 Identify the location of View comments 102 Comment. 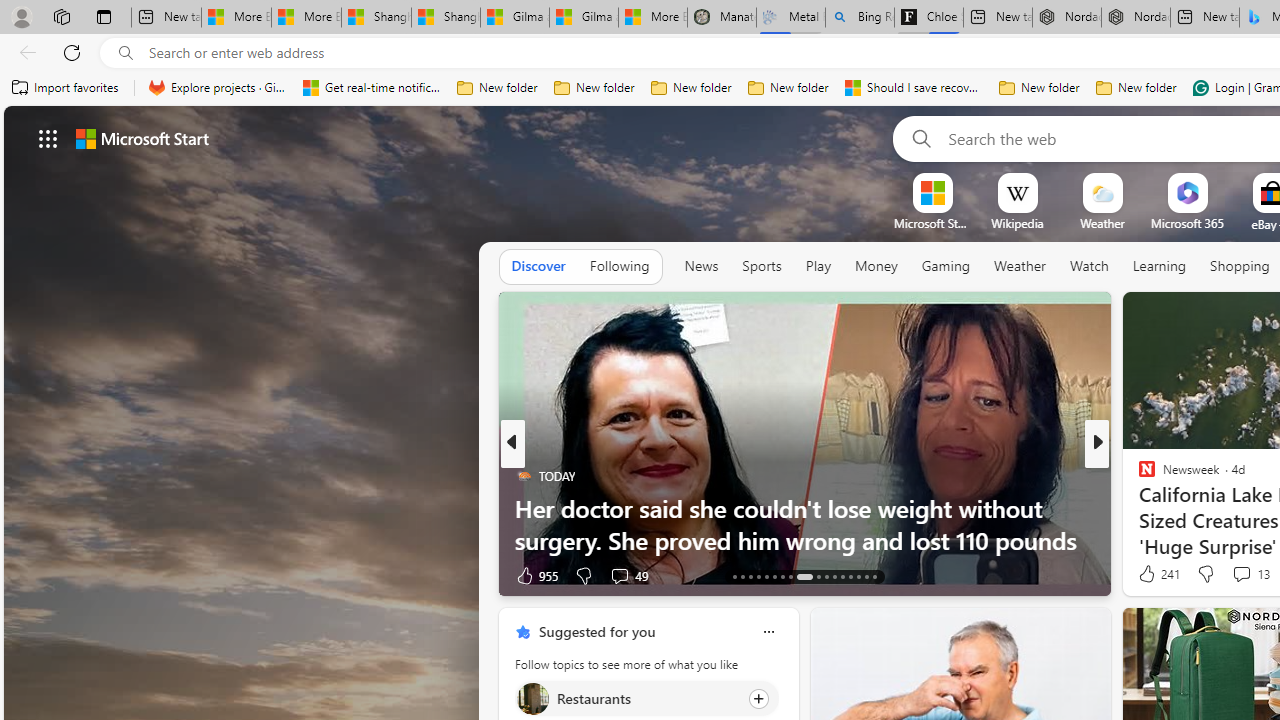
(11, 576).